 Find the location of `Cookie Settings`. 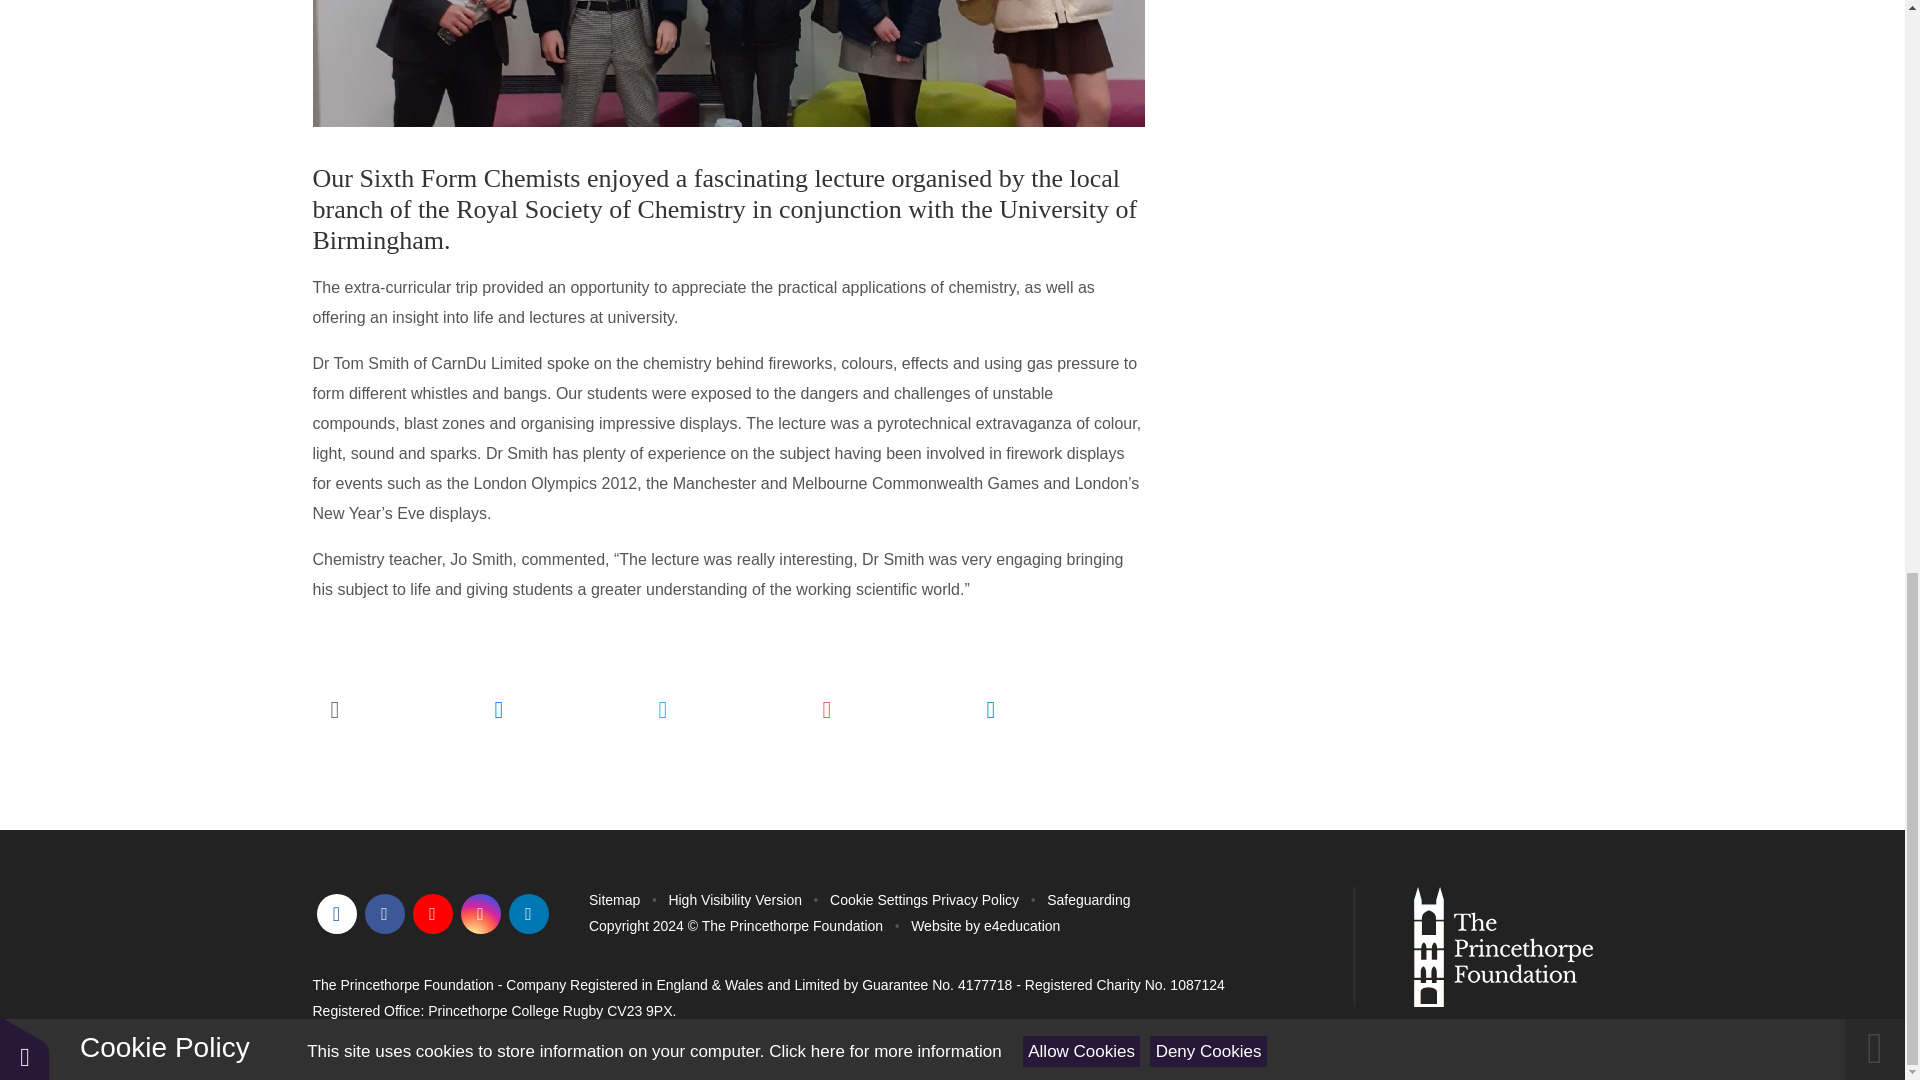

Cookie Settings is located at coordinates (878, 900).